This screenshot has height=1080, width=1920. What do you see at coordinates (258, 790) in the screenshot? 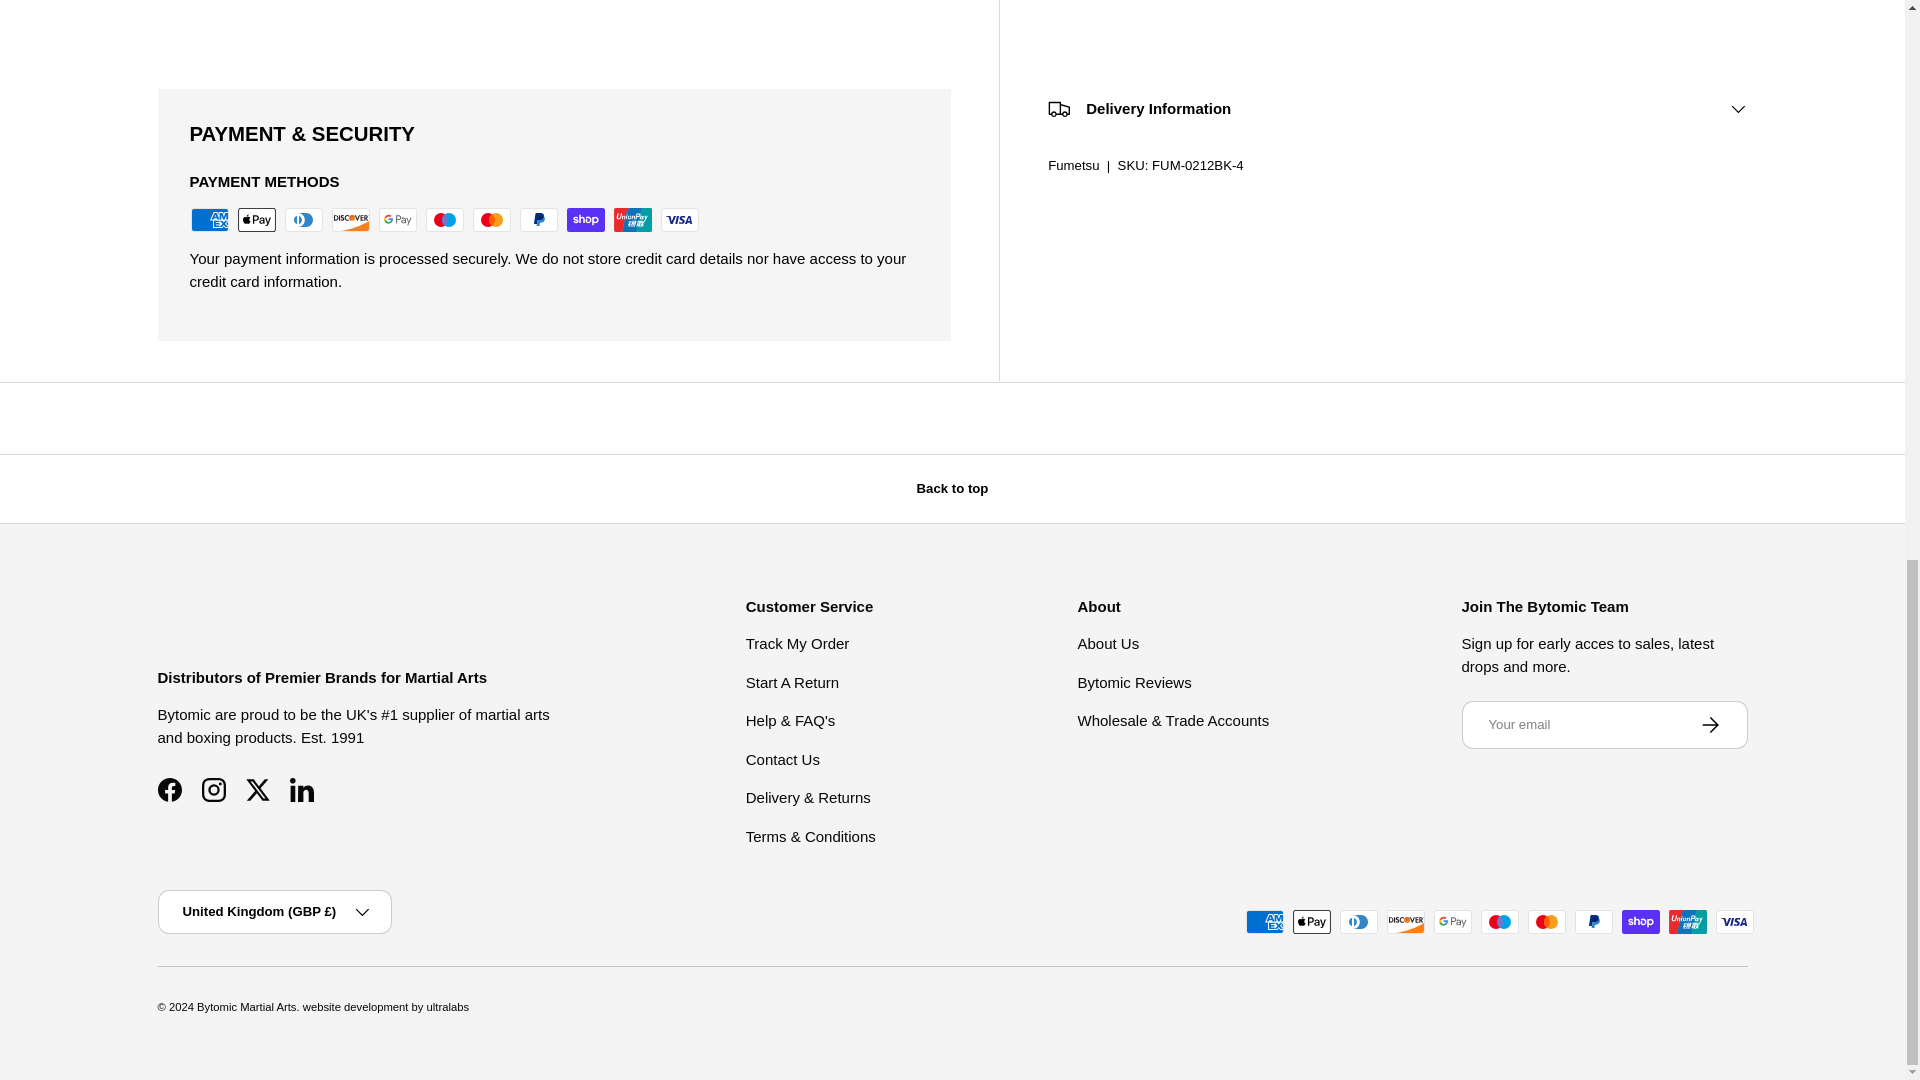
I see `Bytomic Martial Arts on Twitter` at bounding box center [258, 790].